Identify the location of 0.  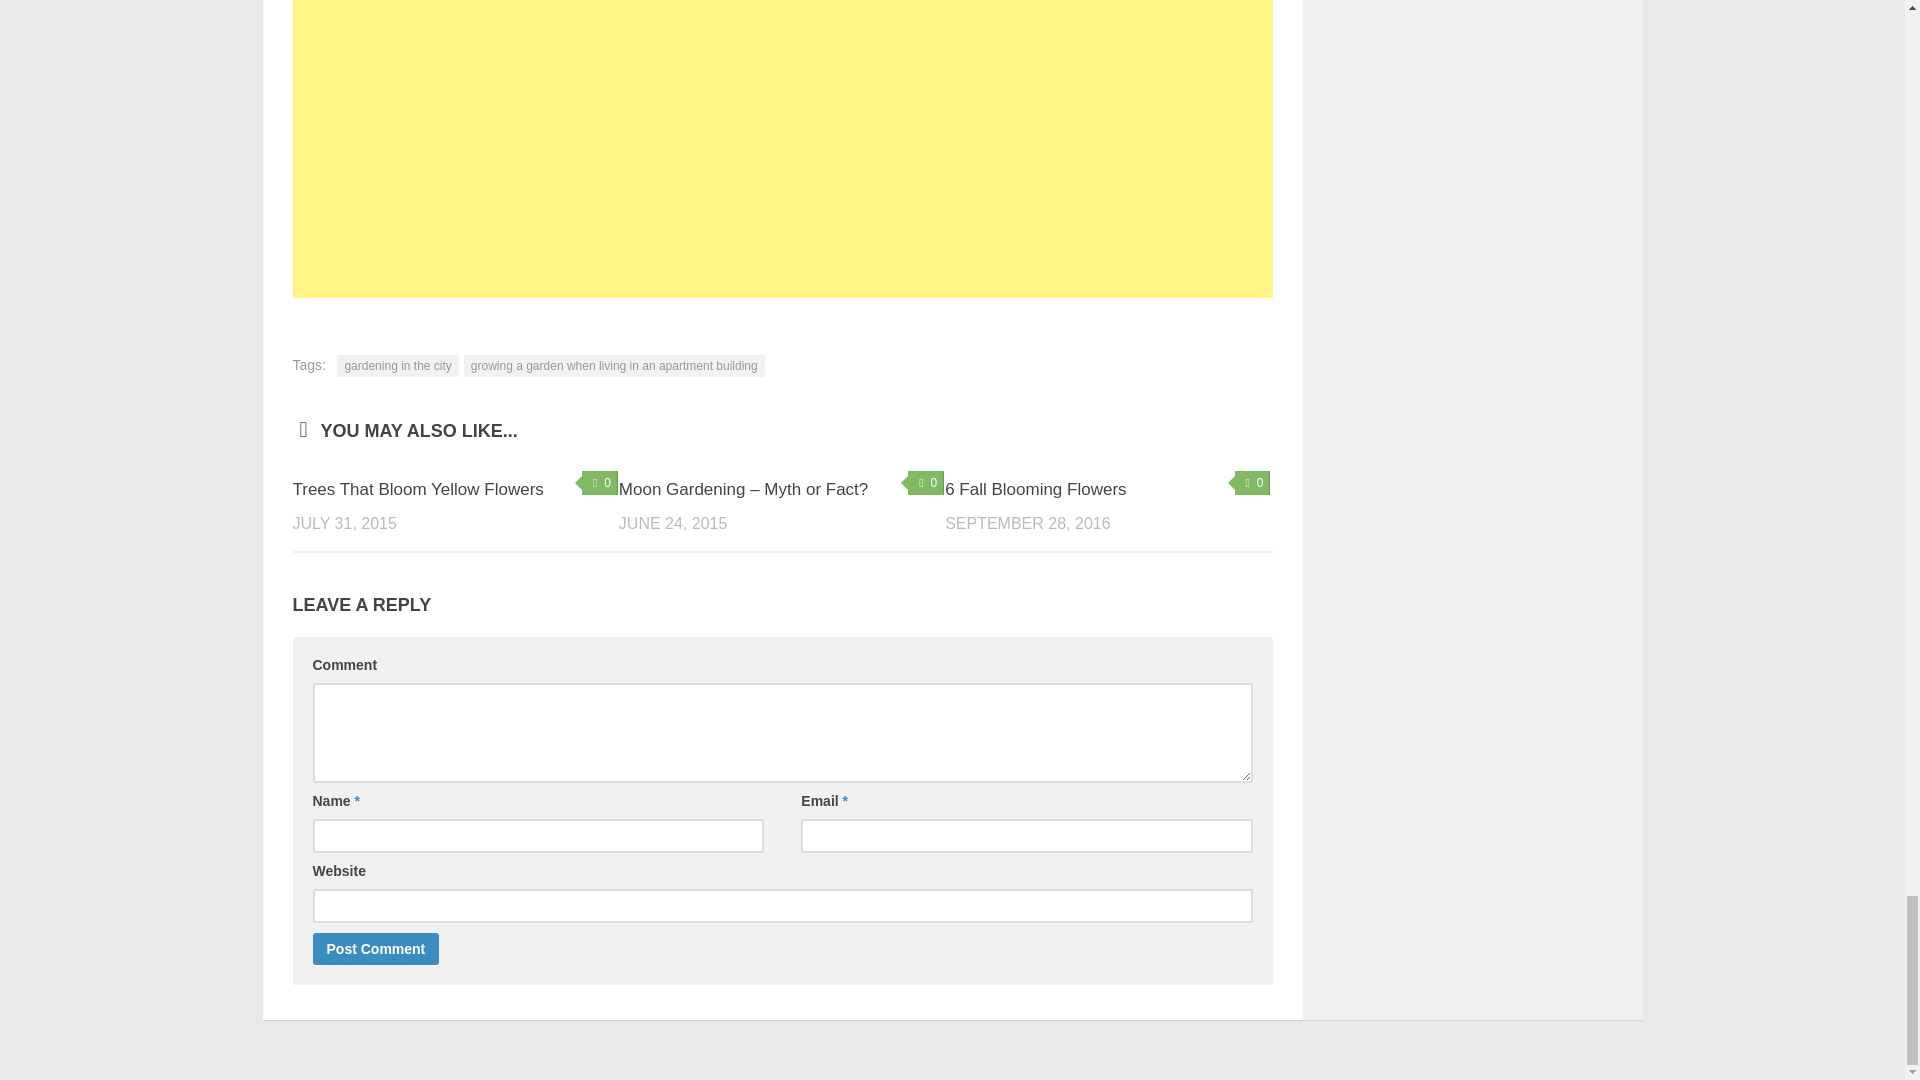
(600, 482).